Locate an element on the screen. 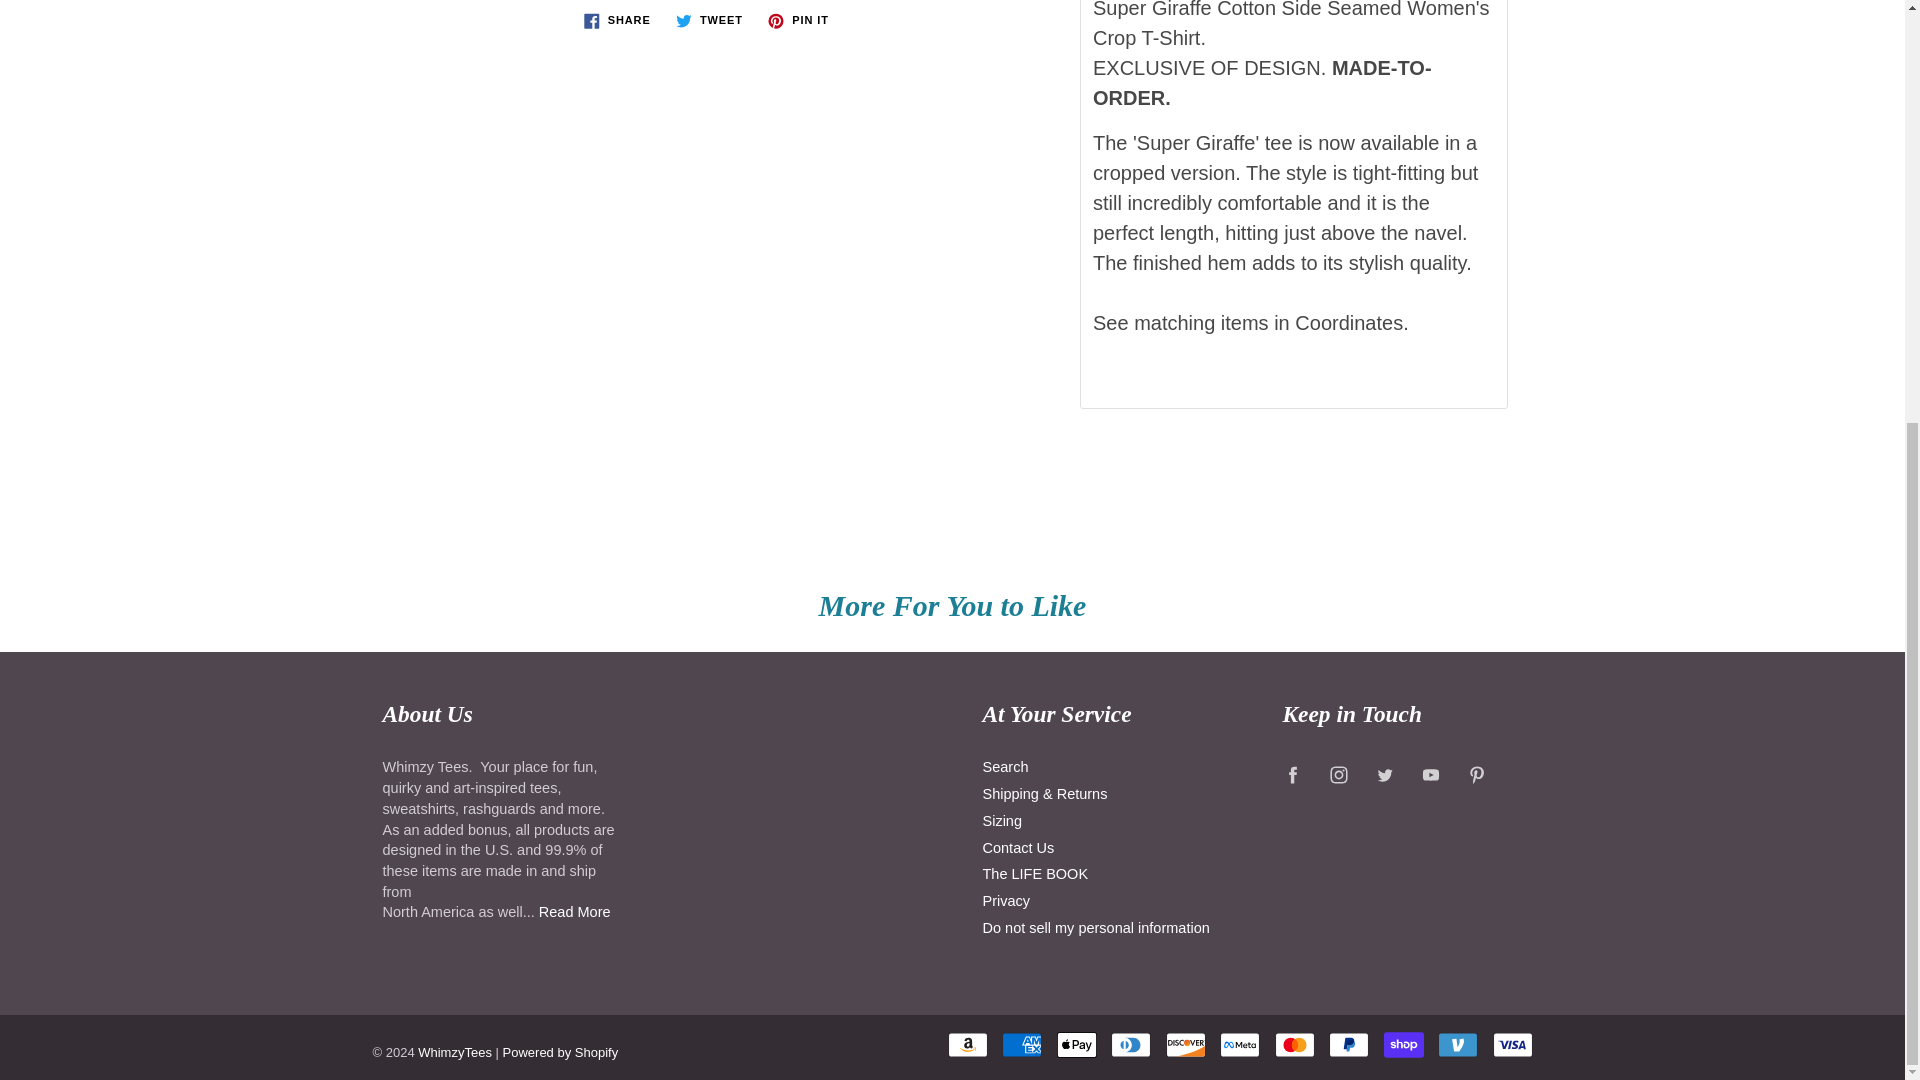 This screenshot has height=1080, width=1920. American Express is located at coordinates (1022, 1044).